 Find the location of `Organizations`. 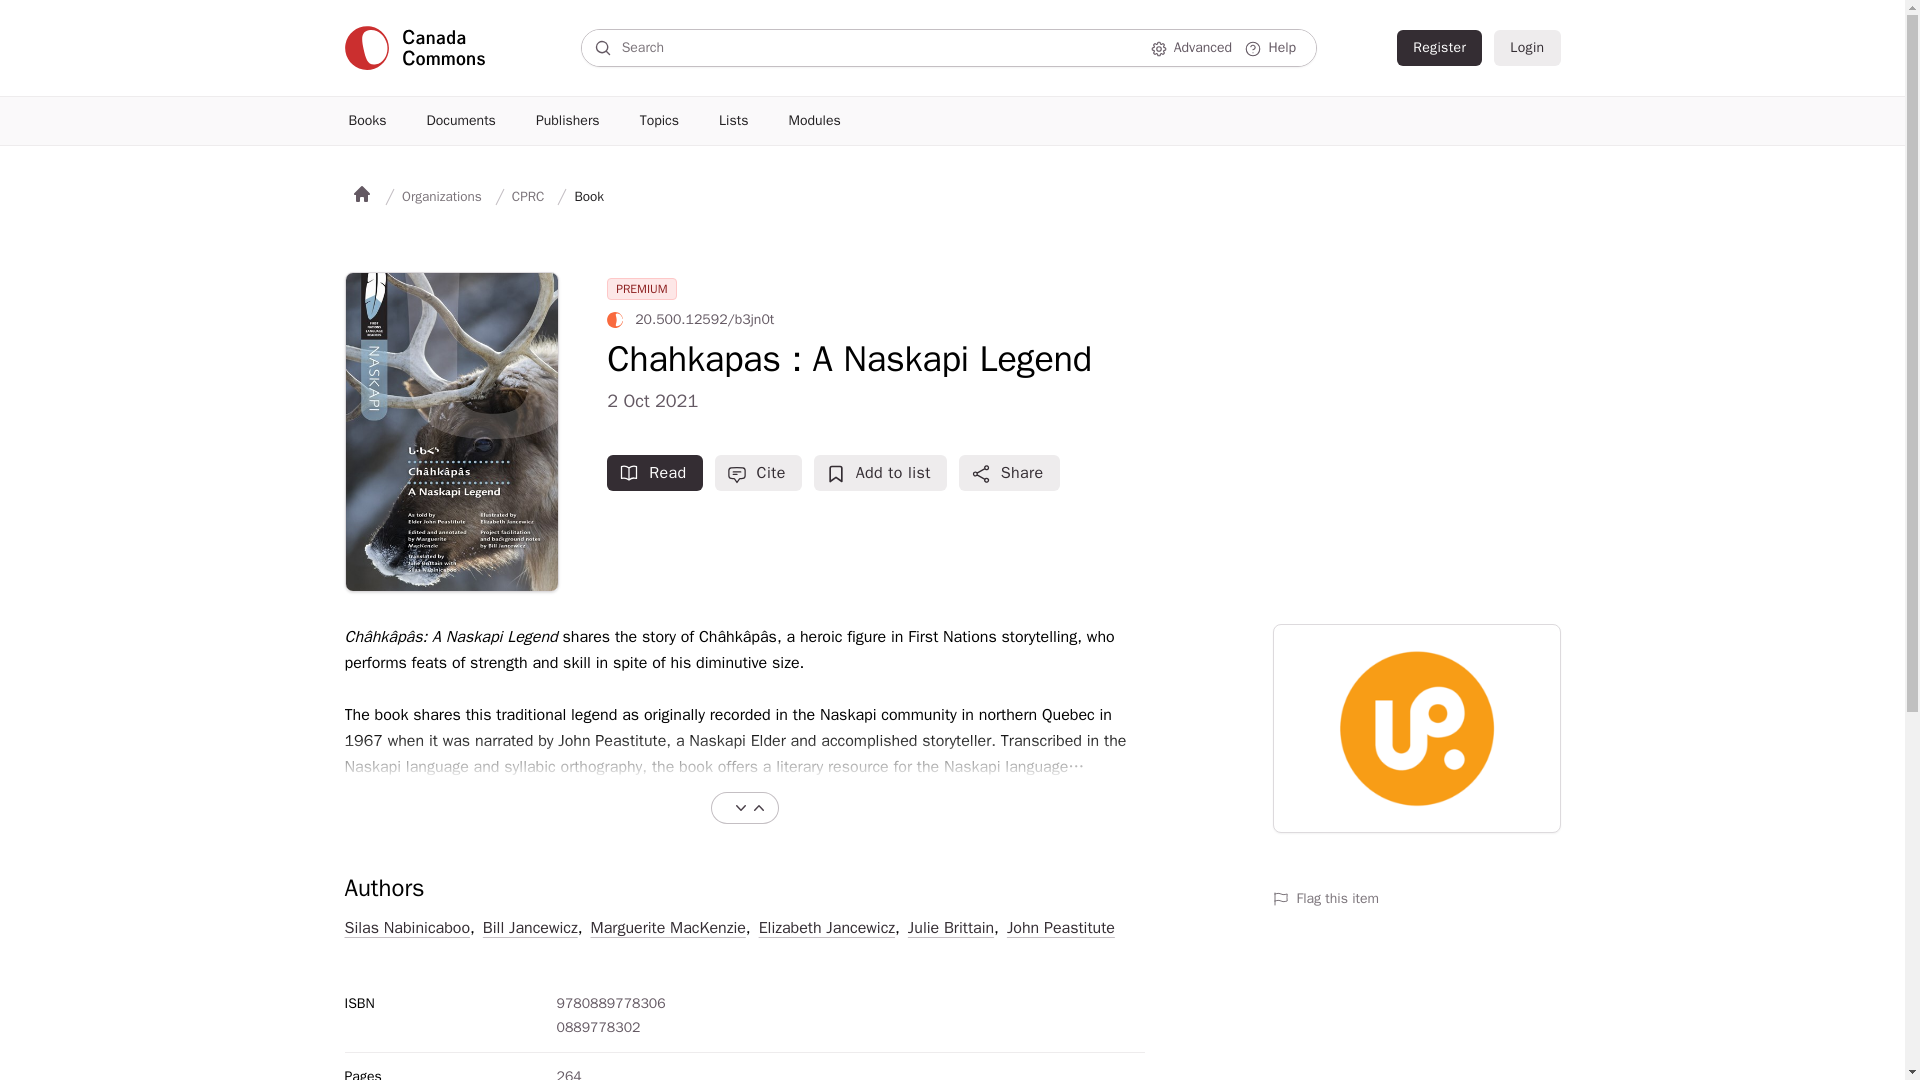

Organizations is located at coordinates (441, 196).